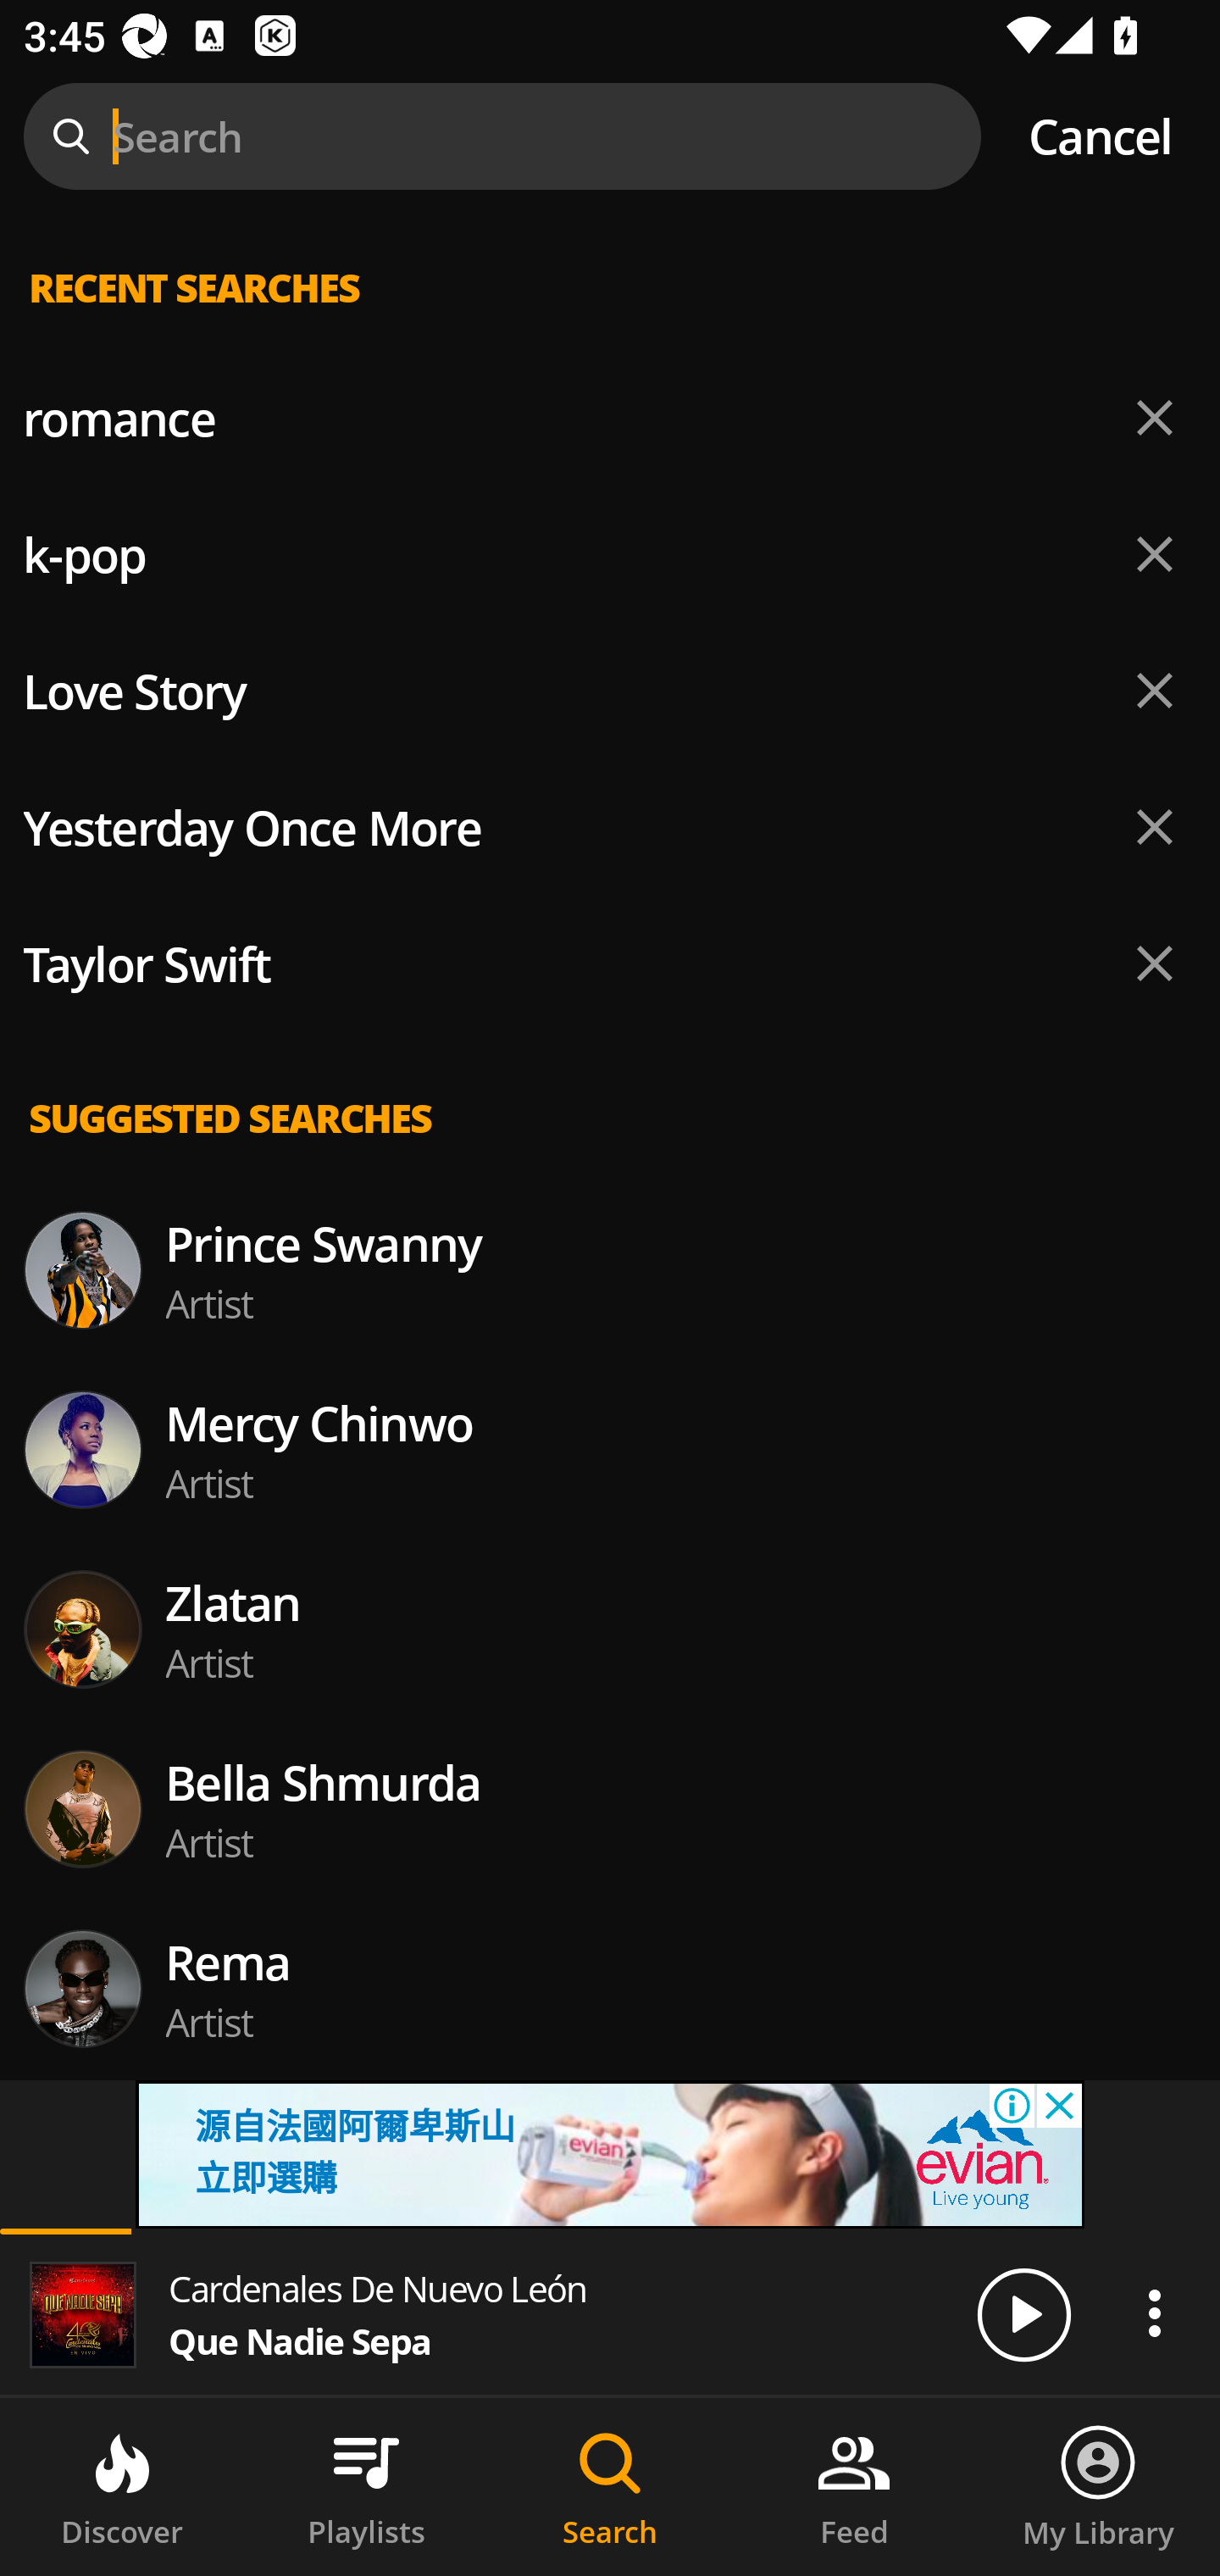  I want to click on Search Cancel, so click(610, 136).